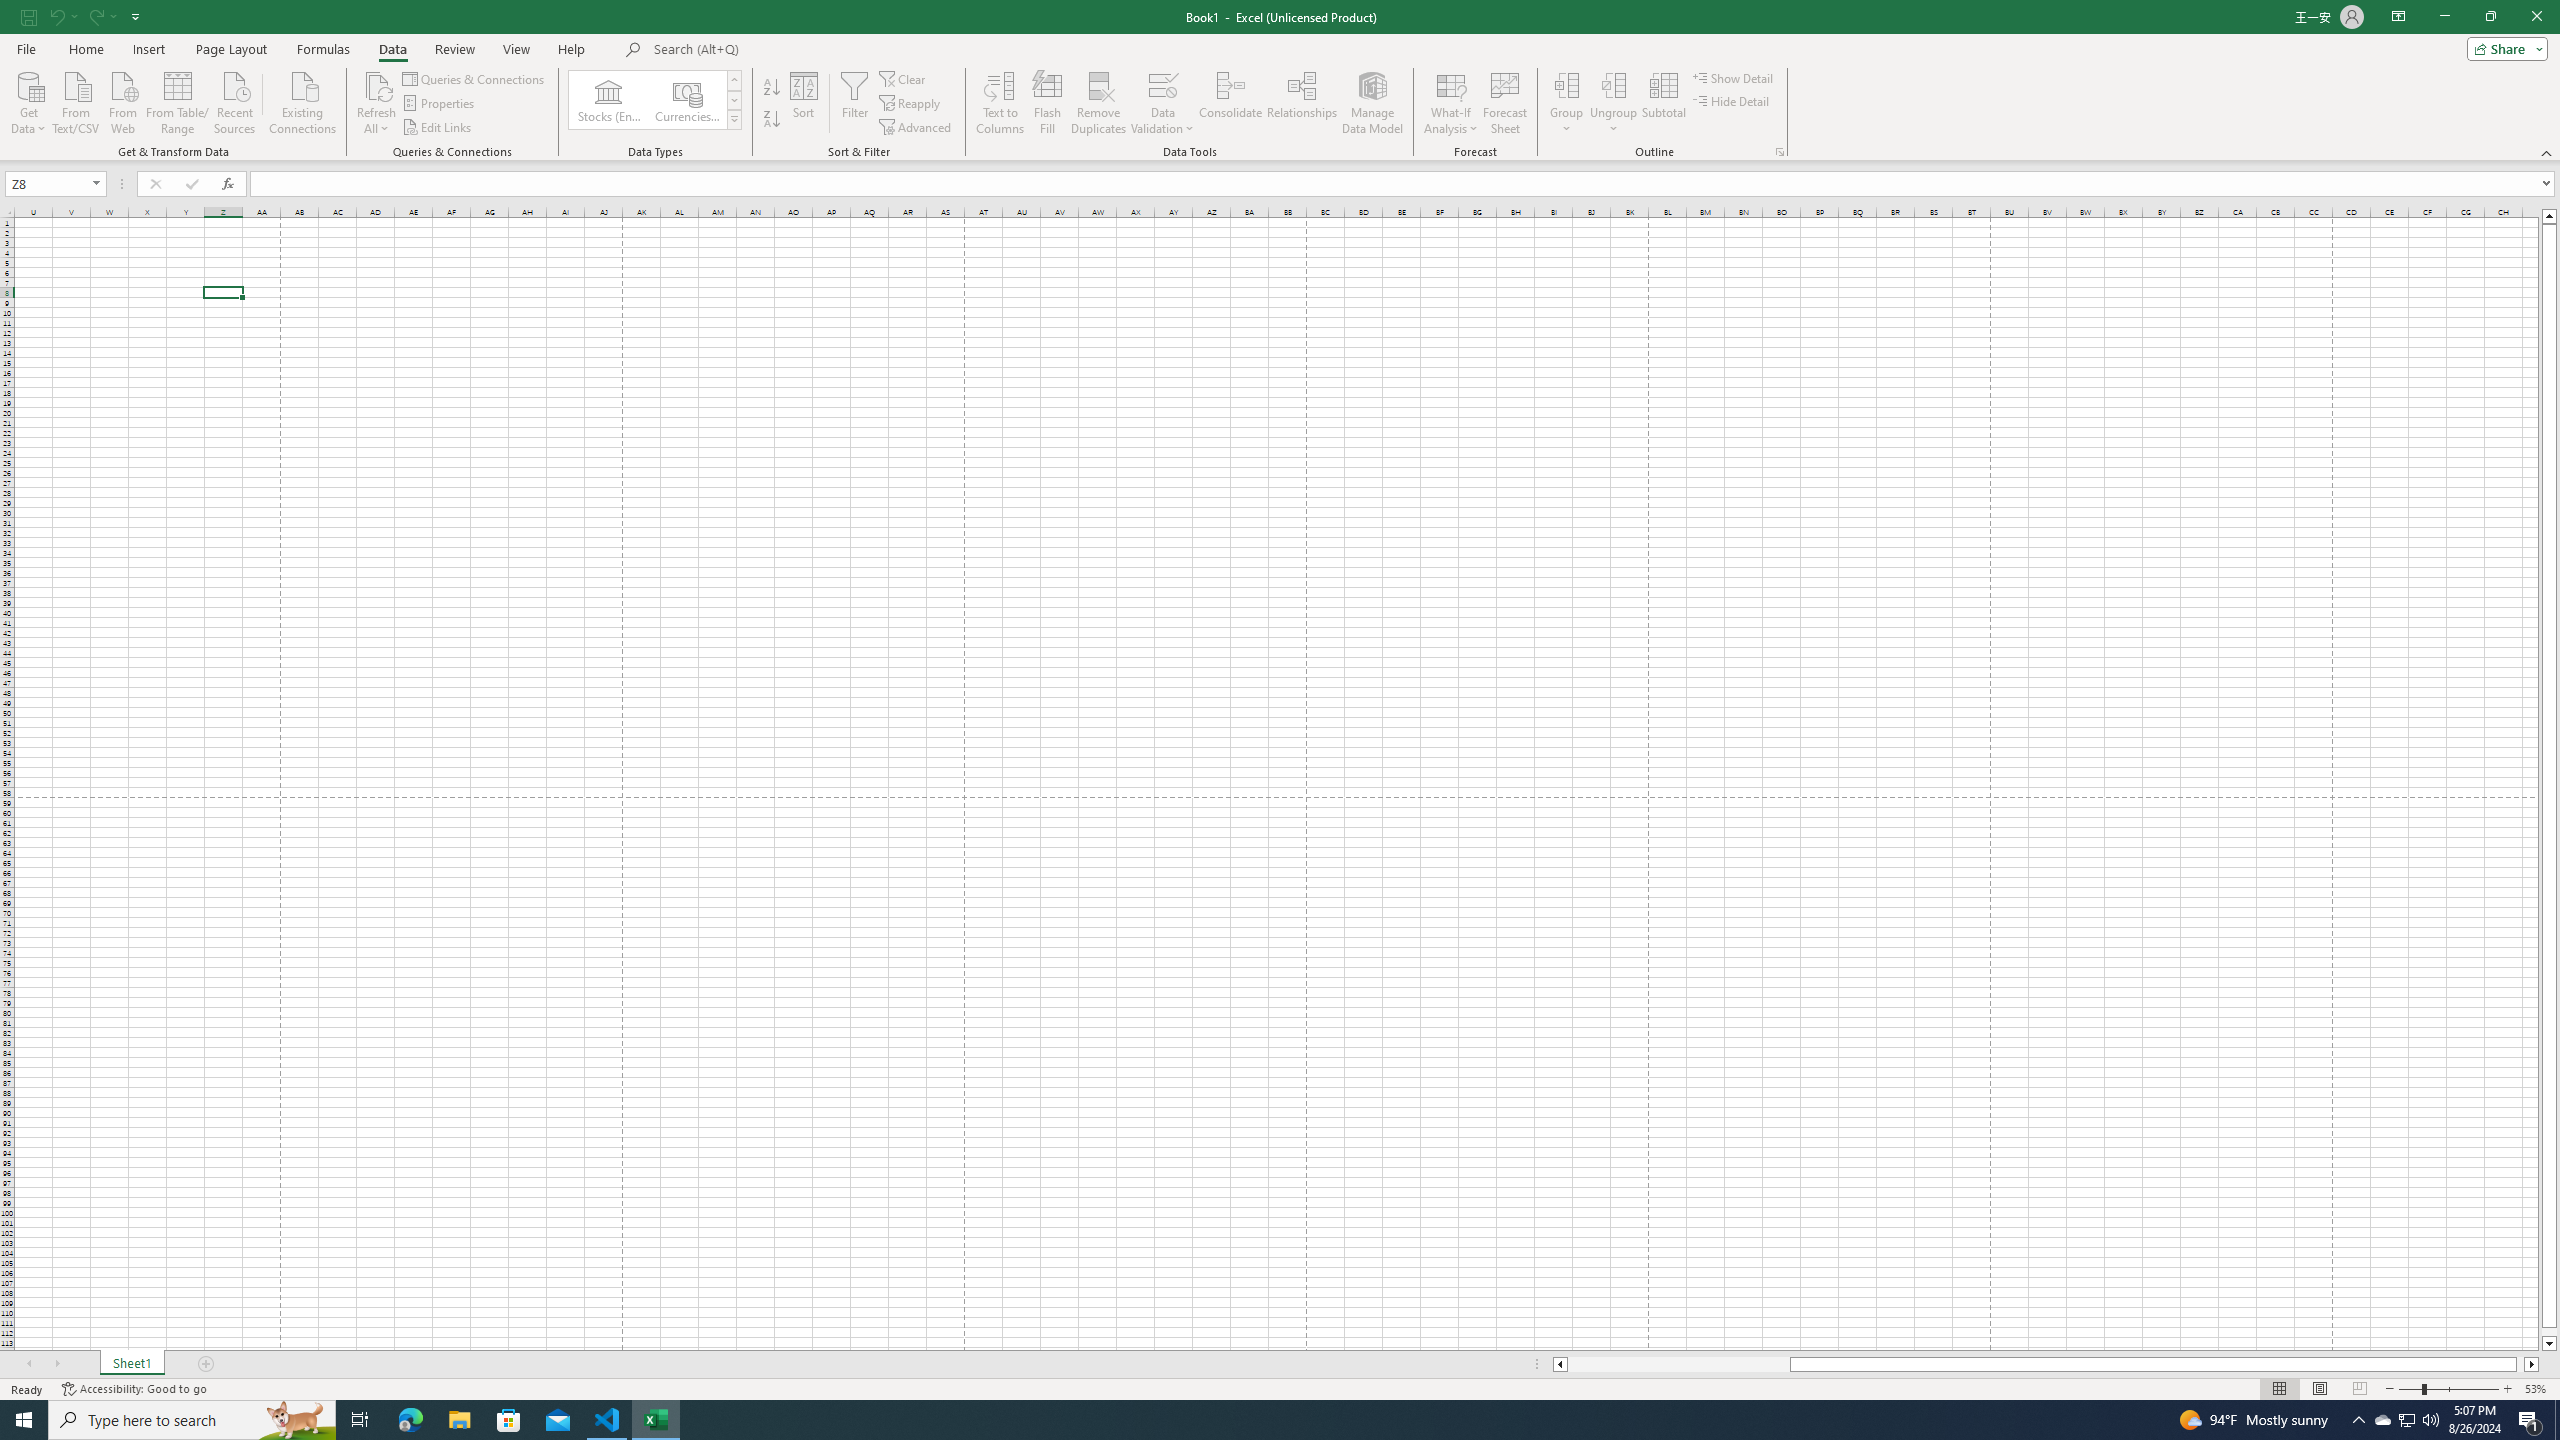 The height and width of the screenshot is (1440, 2560). Describe the element at coordinates (1048, 103) in the screenshot. I see `Flash Fill` at that location.